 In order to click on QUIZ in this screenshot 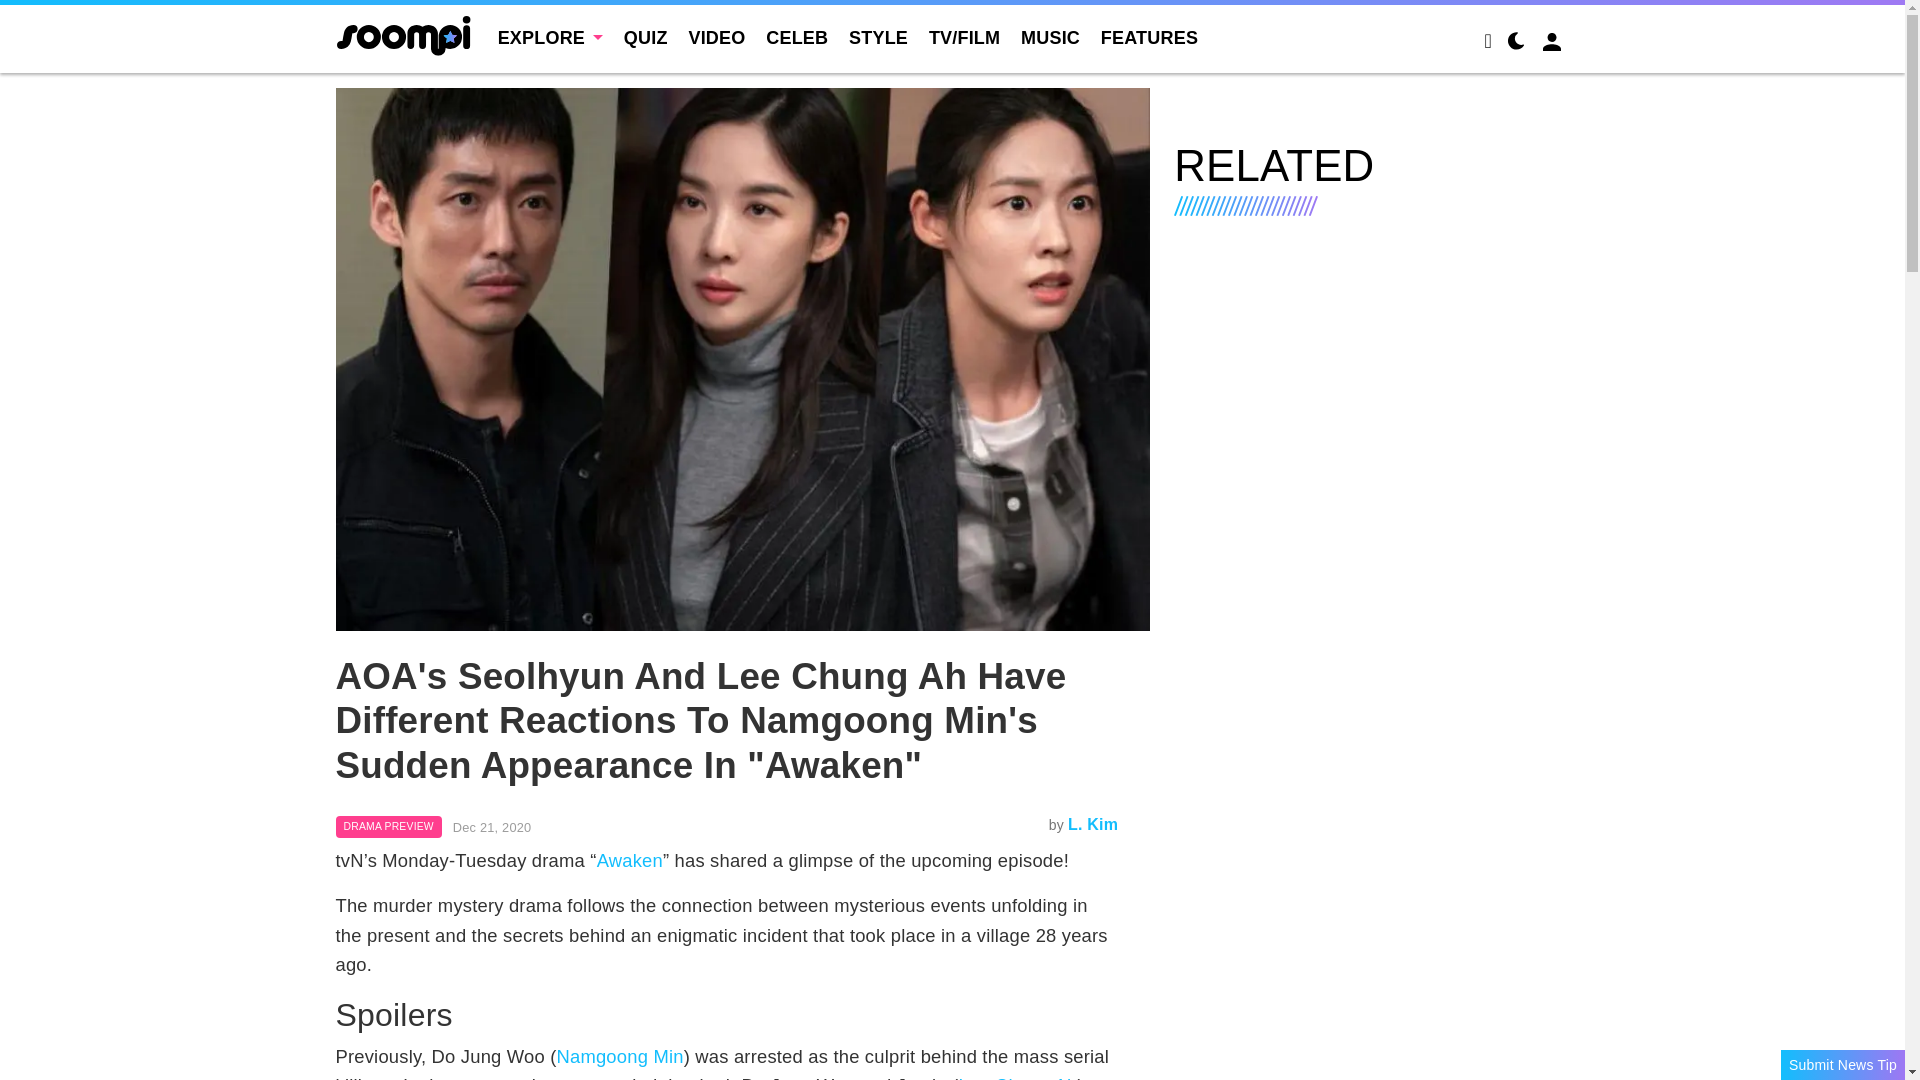, I will do `click(646, 38)`.